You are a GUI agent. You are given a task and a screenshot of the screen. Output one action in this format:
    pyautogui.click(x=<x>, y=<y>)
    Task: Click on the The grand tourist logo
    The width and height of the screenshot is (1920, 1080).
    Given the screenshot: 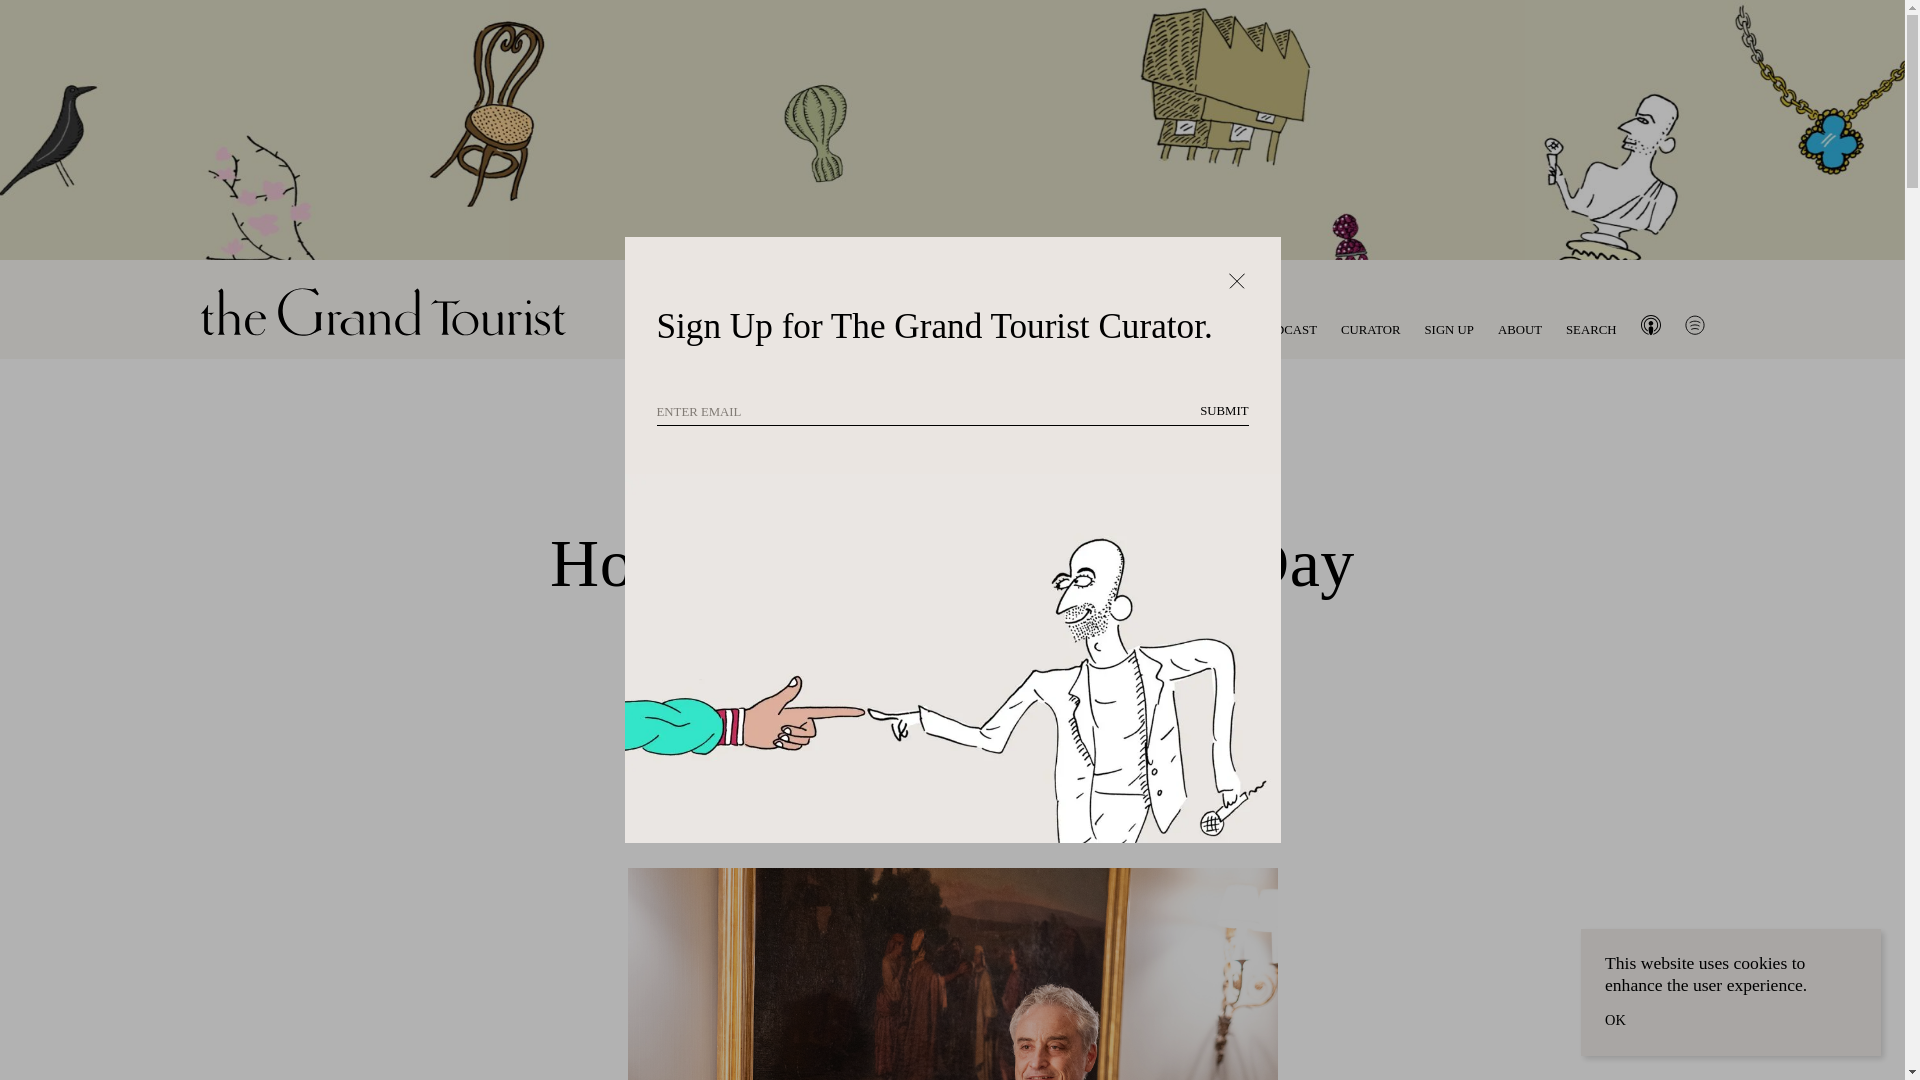 What is the action you would take?
    pyautogui.click(x=382, y=317)
    